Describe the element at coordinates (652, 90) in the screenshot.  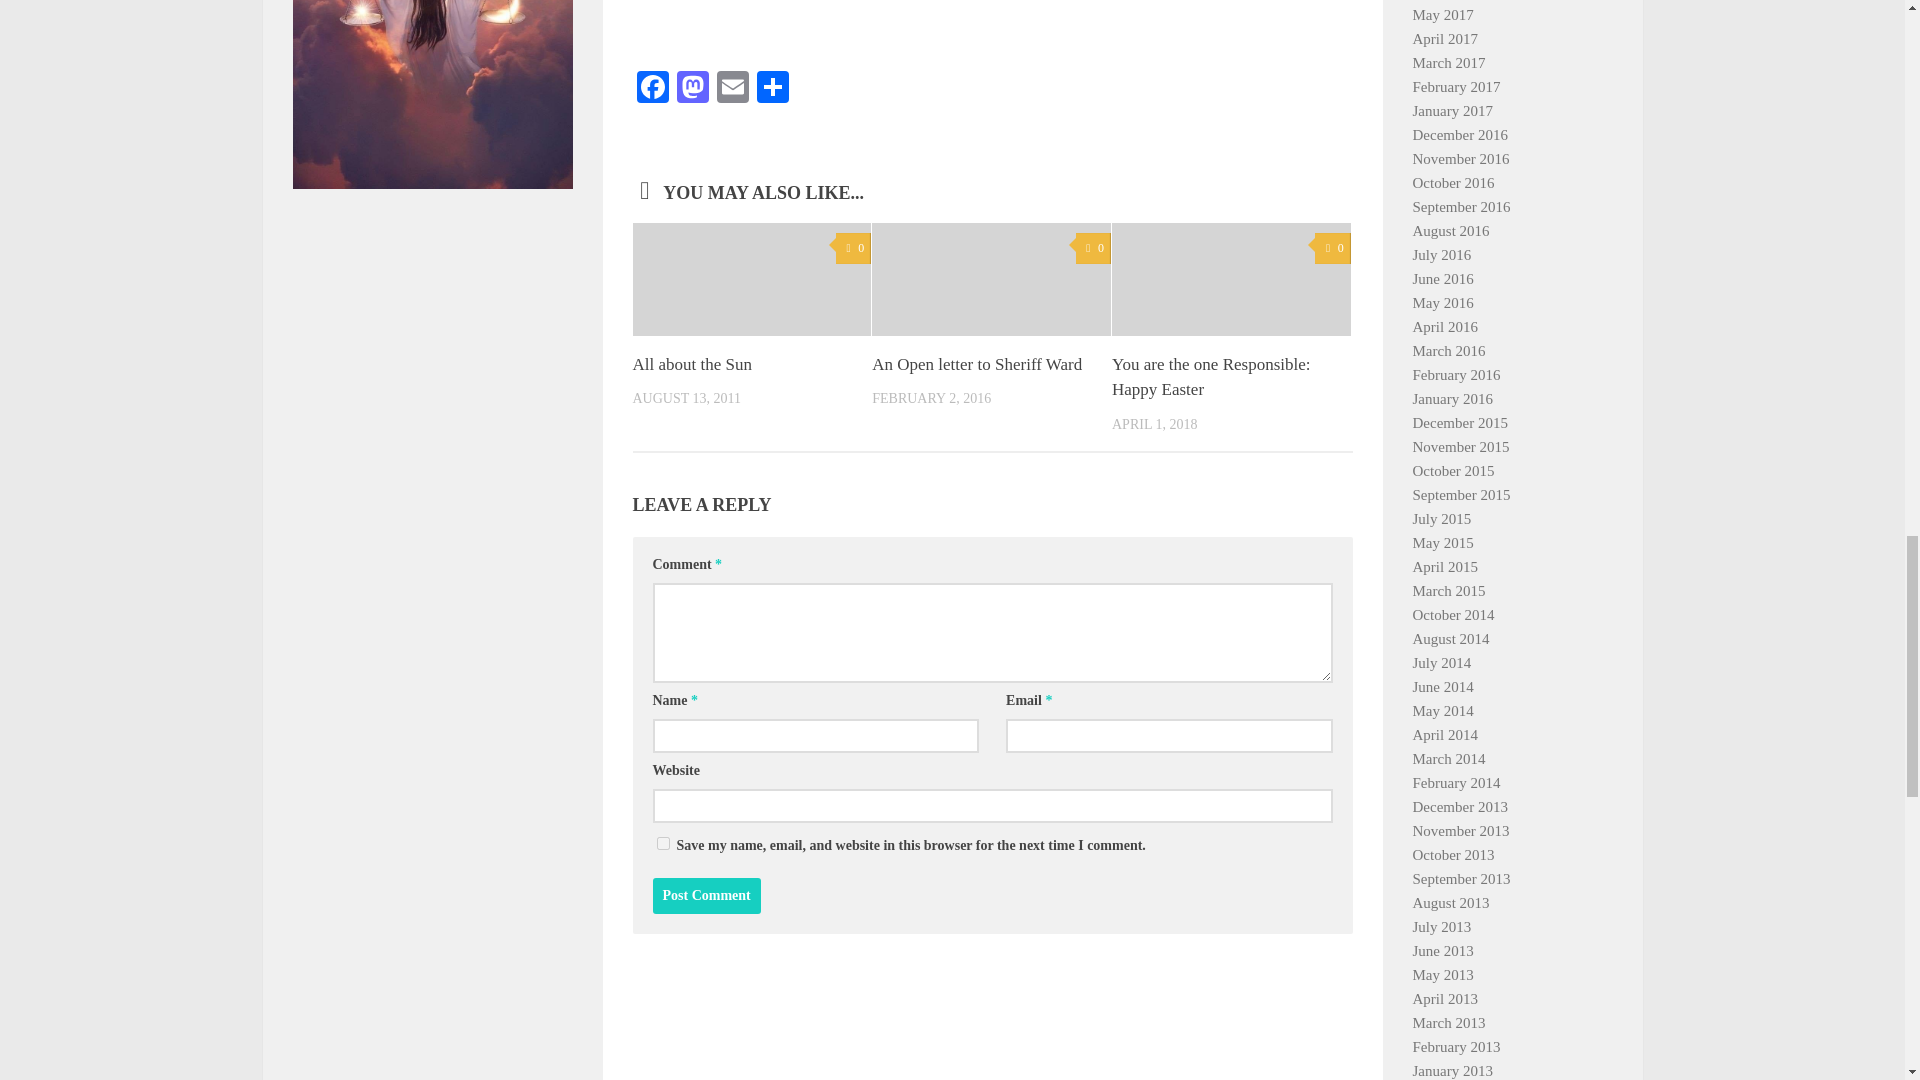
I see `Facebook` at that location.